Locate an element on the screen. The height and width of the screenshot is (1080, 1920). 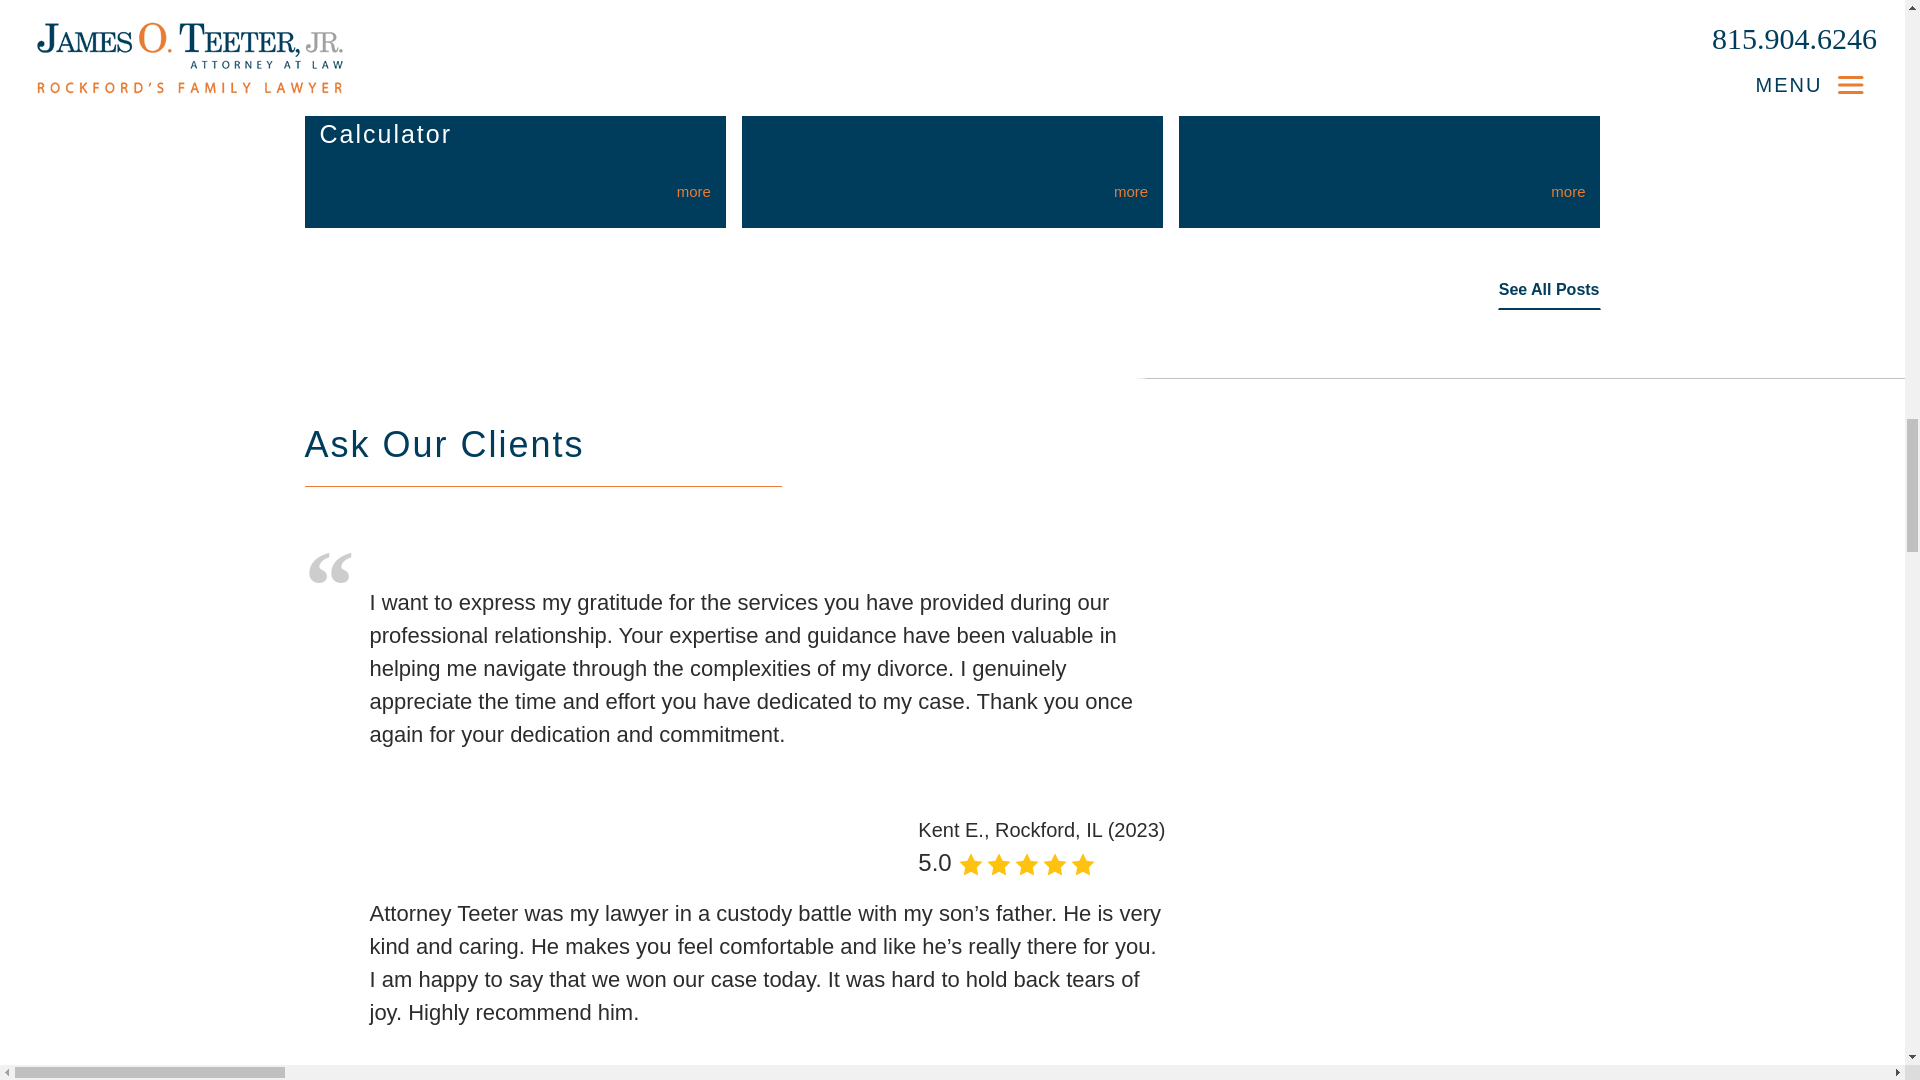
Star is located at coordinates (1054, 865).